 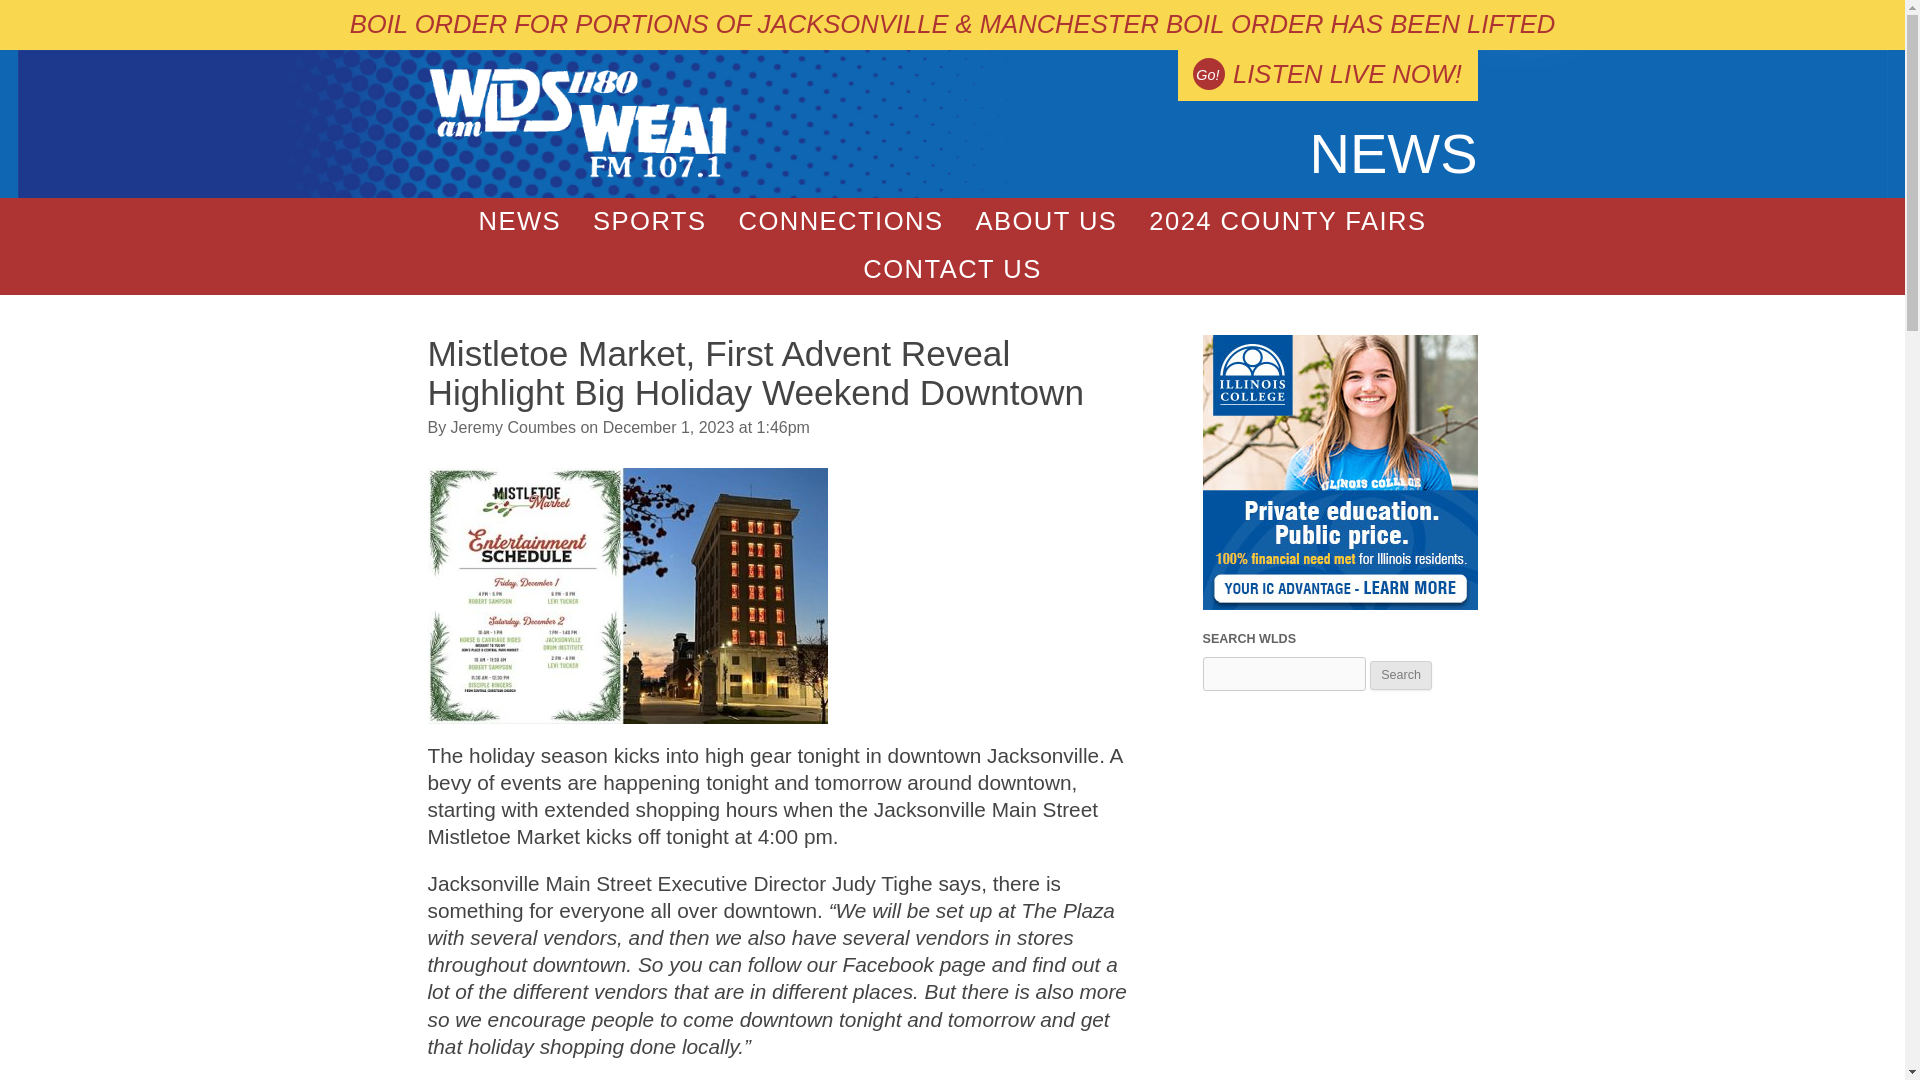 What do you see at coordinates (840, 222) in the screenshot?
I see `CONNECTIONS` at bounding box center [840, 222].